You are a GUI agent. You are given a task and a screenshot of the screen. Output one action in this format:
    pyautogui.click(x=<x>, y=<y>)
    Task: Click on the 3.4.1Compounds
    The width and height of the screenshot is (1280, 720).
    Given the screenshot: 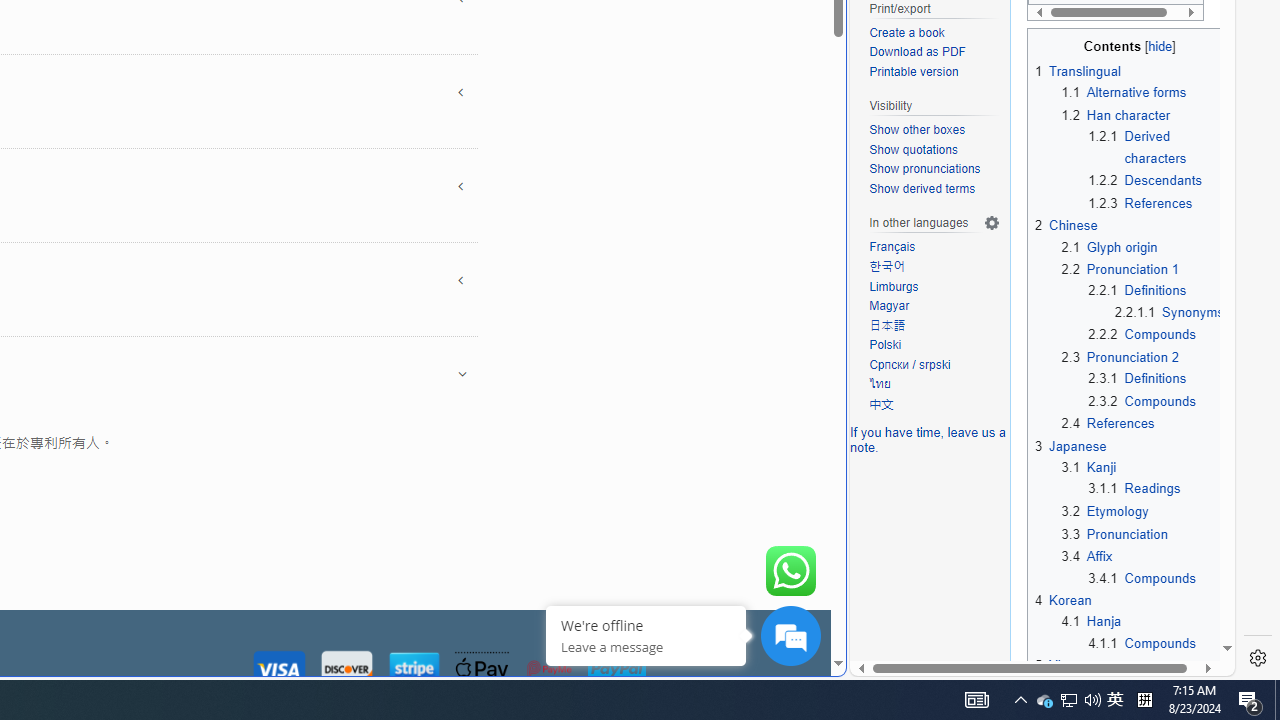 What is the action you would take?
    pyautogui.click(x=1156, y=578)
    